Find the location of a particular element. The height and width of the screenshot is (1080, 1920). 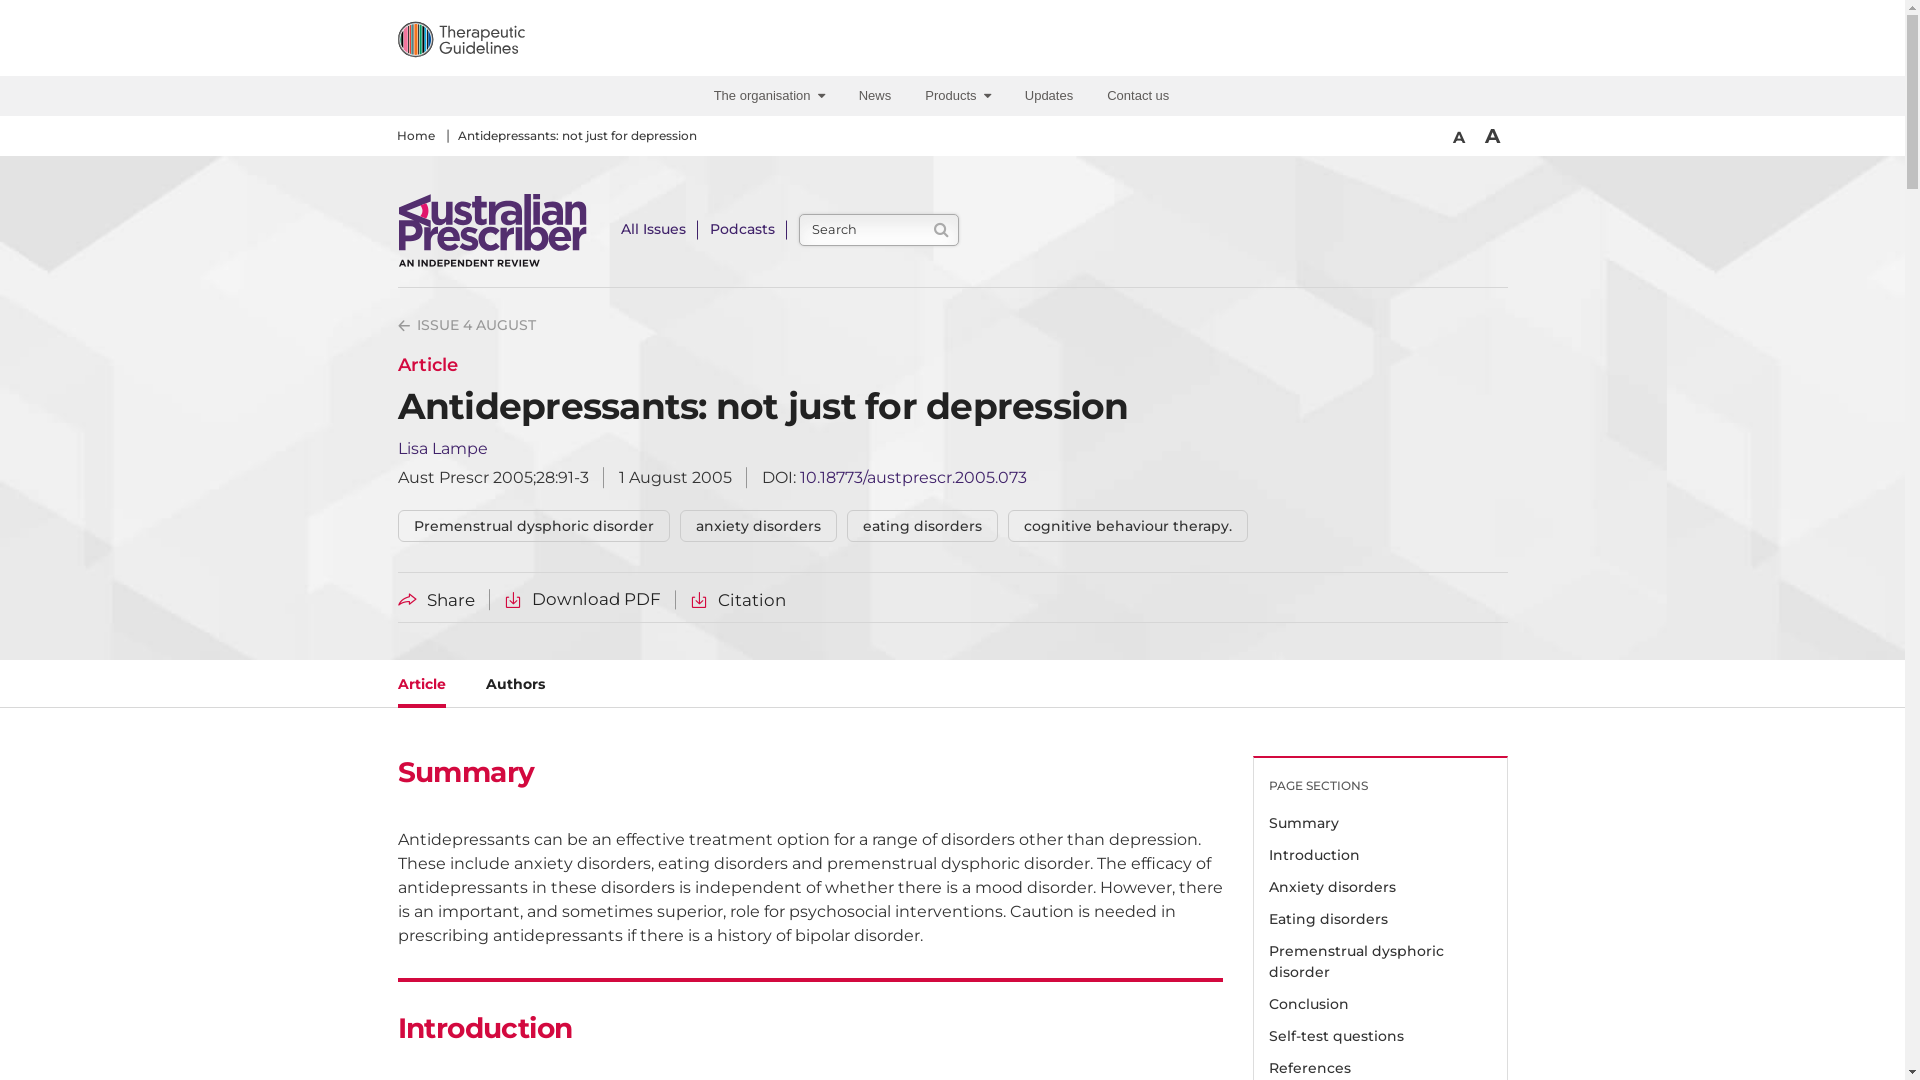

Contact us is located at coordinates (1141, 96).